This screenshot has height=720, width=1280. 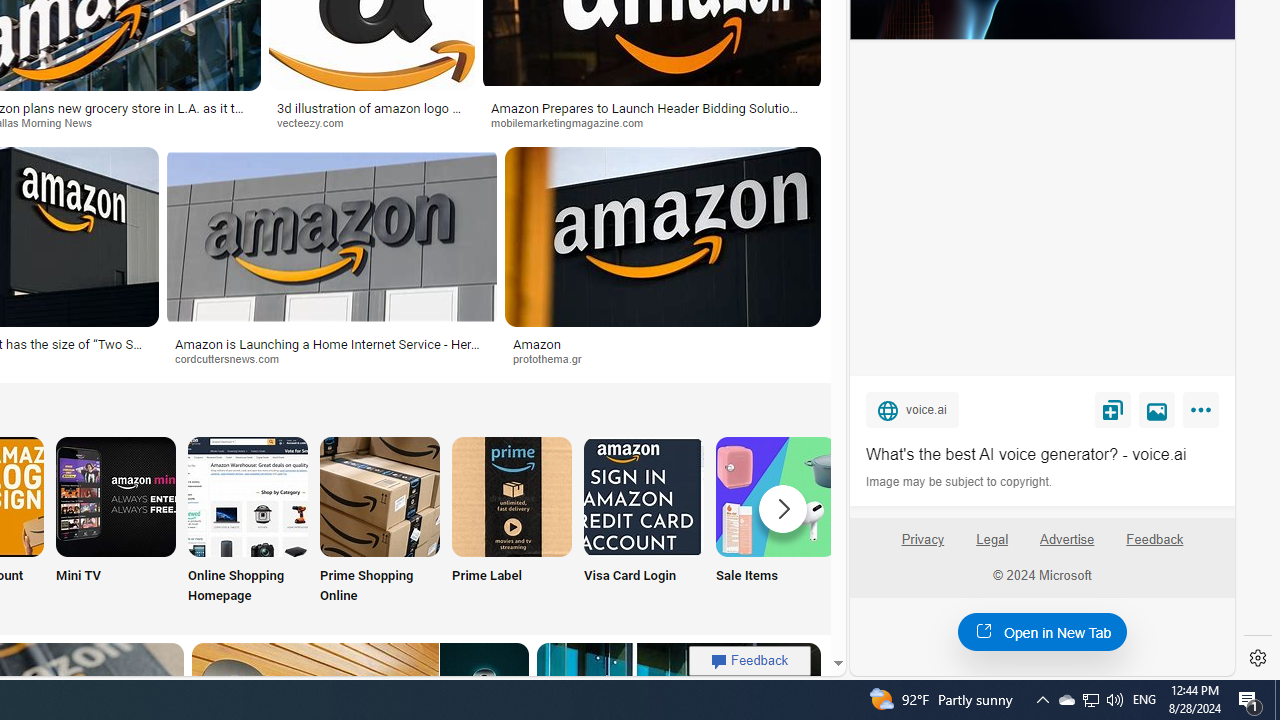 What do you see at coordinates (554, 358) in the screenshot?
I see `protothema.gr` at bounding box center [554, 358].